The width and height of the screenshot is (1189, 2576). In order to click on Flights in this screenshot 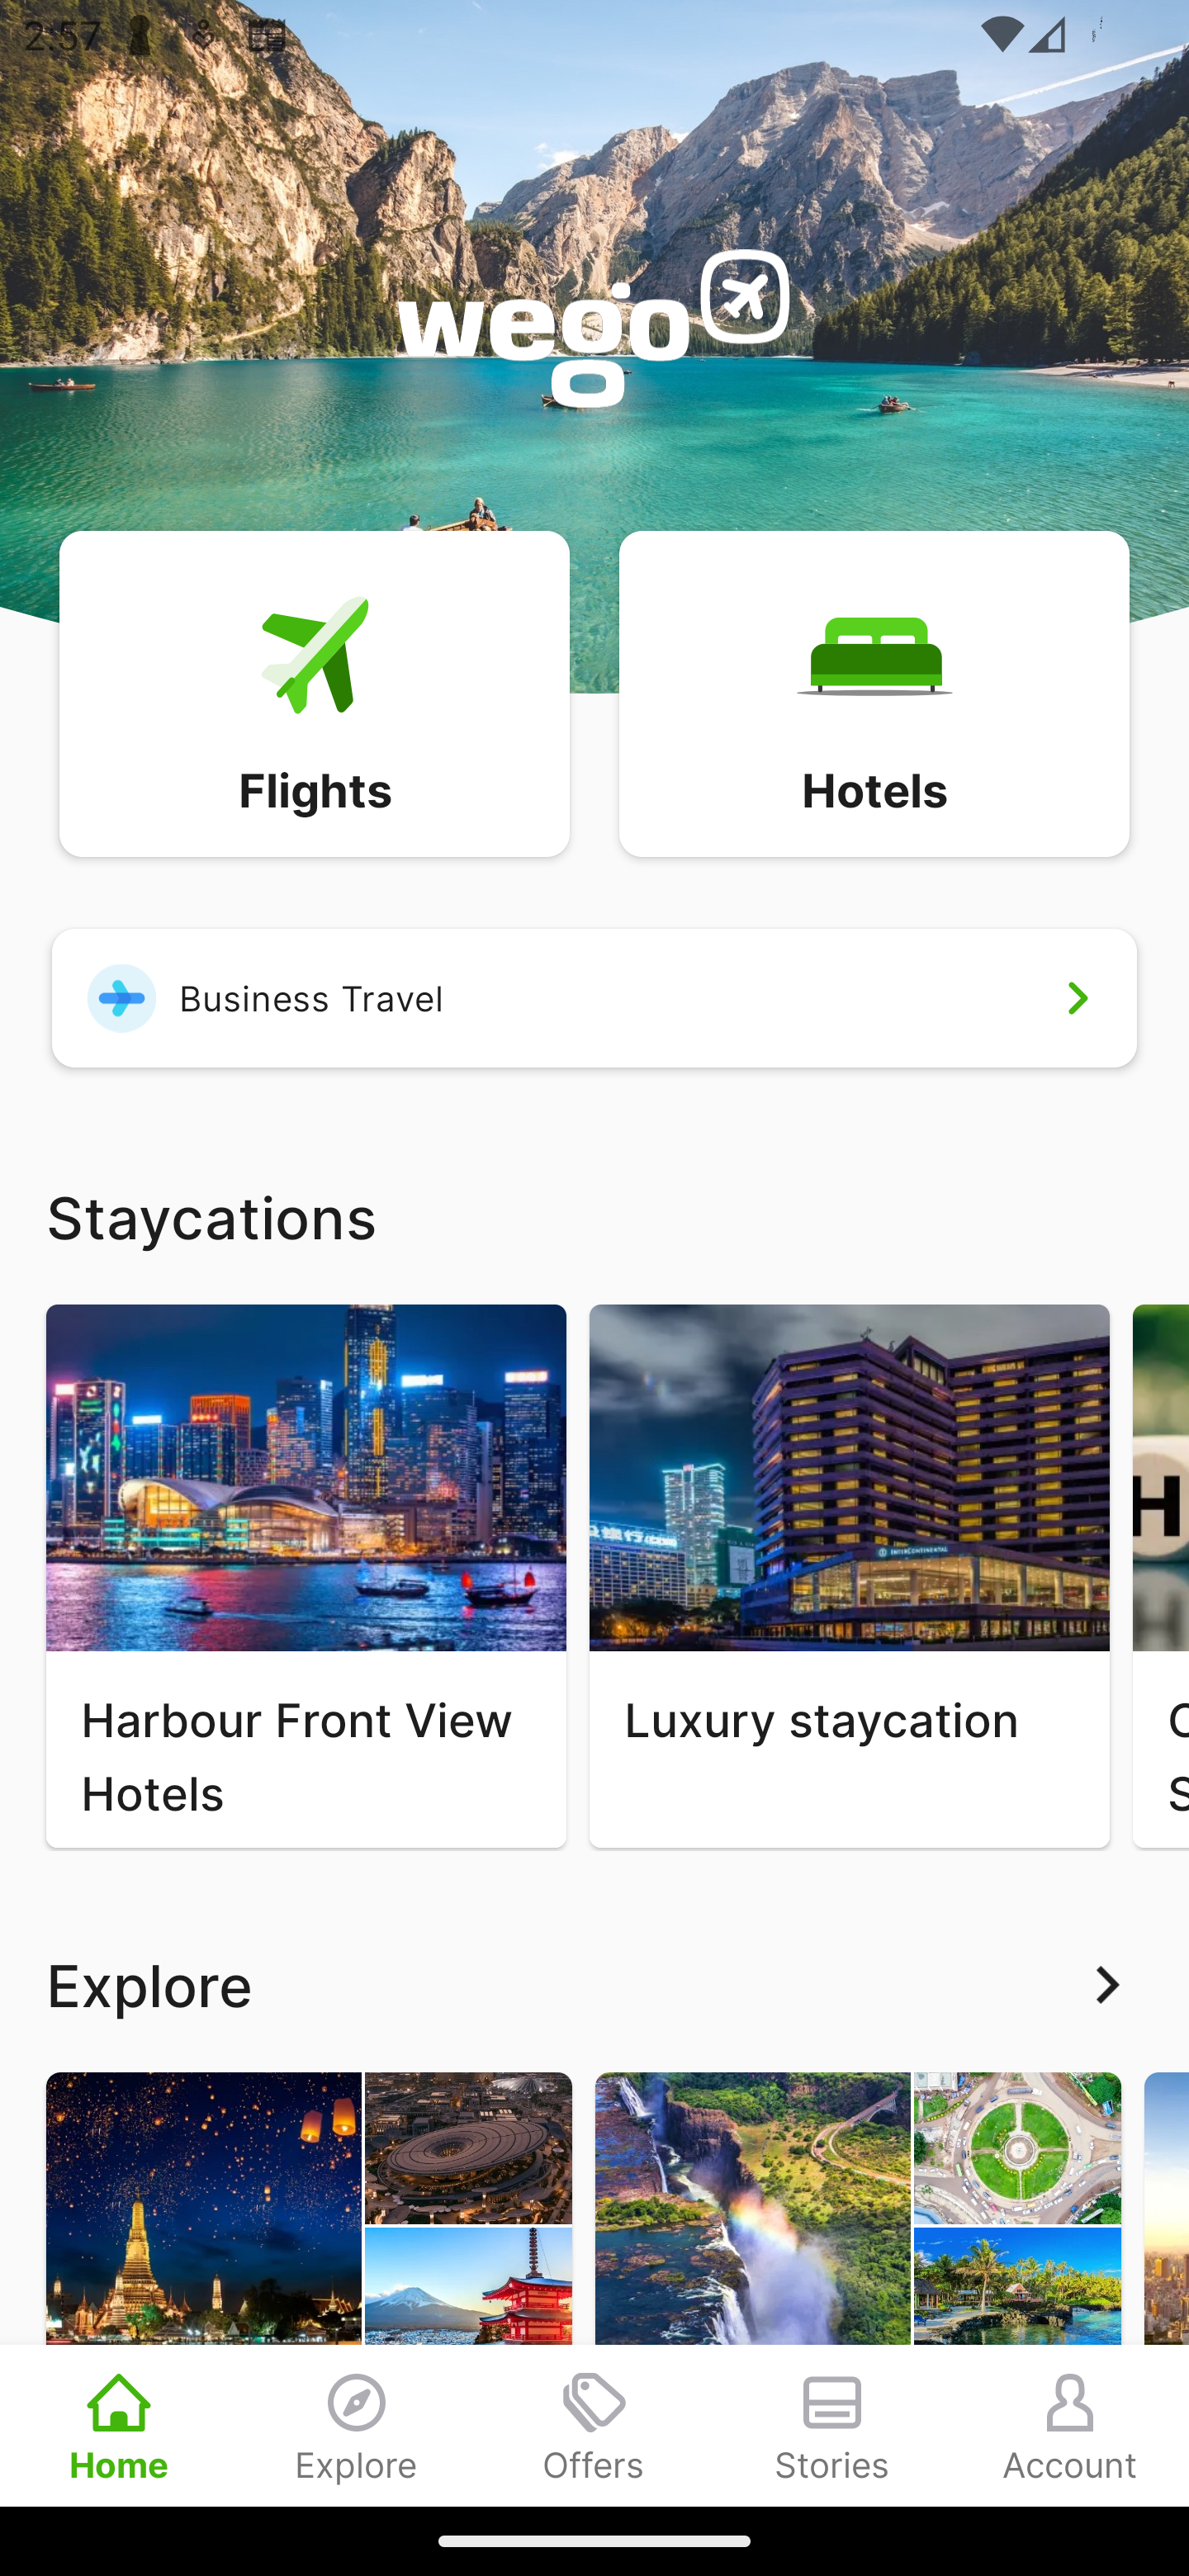, I will do `click(314, 692)`.